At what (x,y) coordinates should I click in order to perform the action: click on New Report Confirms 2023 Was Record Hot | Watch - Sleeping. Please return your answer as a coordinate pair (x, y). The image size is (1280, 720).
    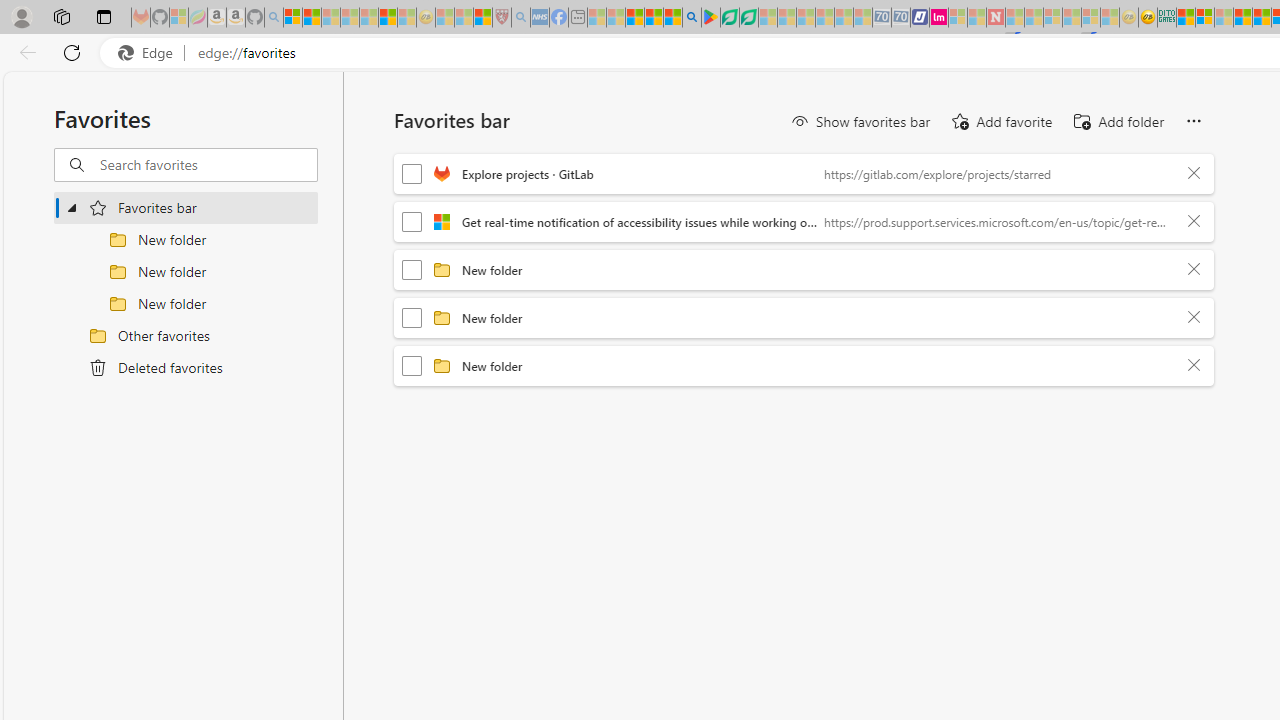
    Looking at the image, I should click on (368, 18).